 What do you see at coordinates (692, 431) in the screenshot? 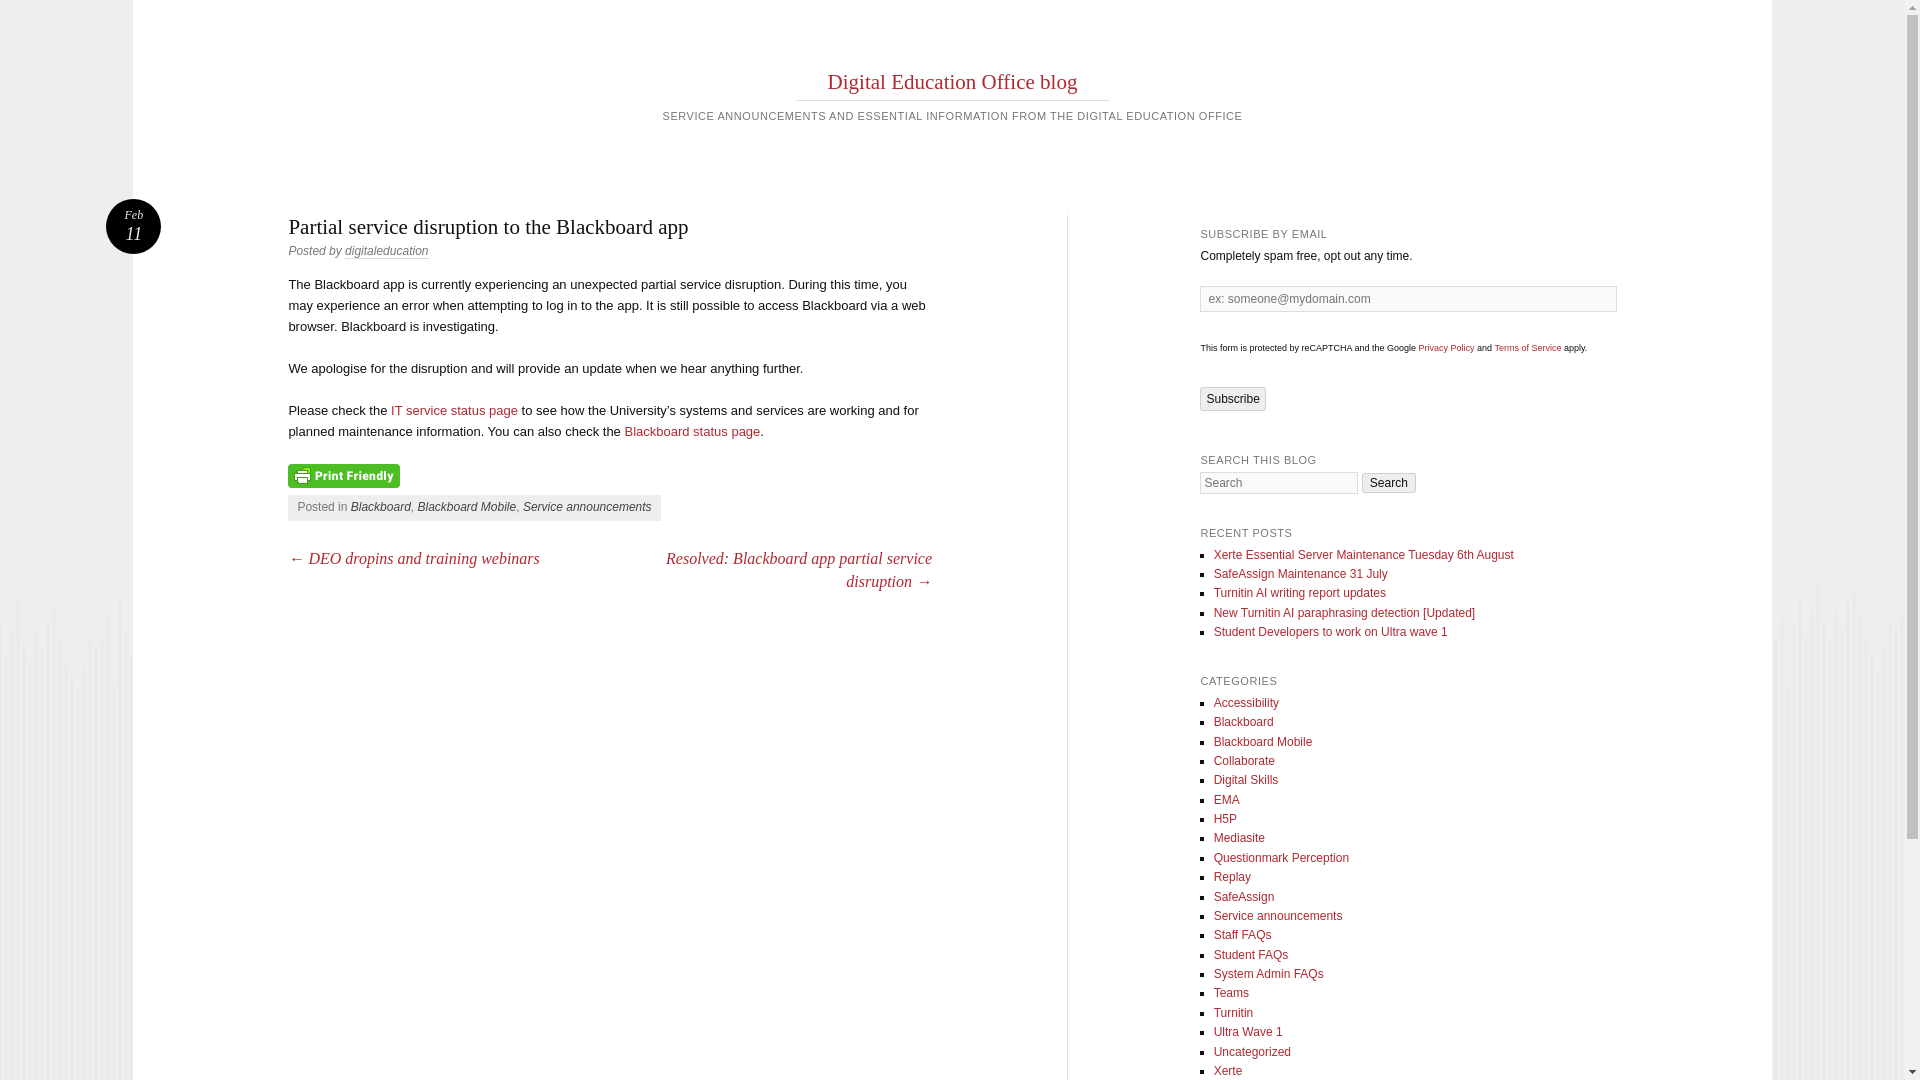
I see `Blackboard status page` at bounding box center [692, 431].